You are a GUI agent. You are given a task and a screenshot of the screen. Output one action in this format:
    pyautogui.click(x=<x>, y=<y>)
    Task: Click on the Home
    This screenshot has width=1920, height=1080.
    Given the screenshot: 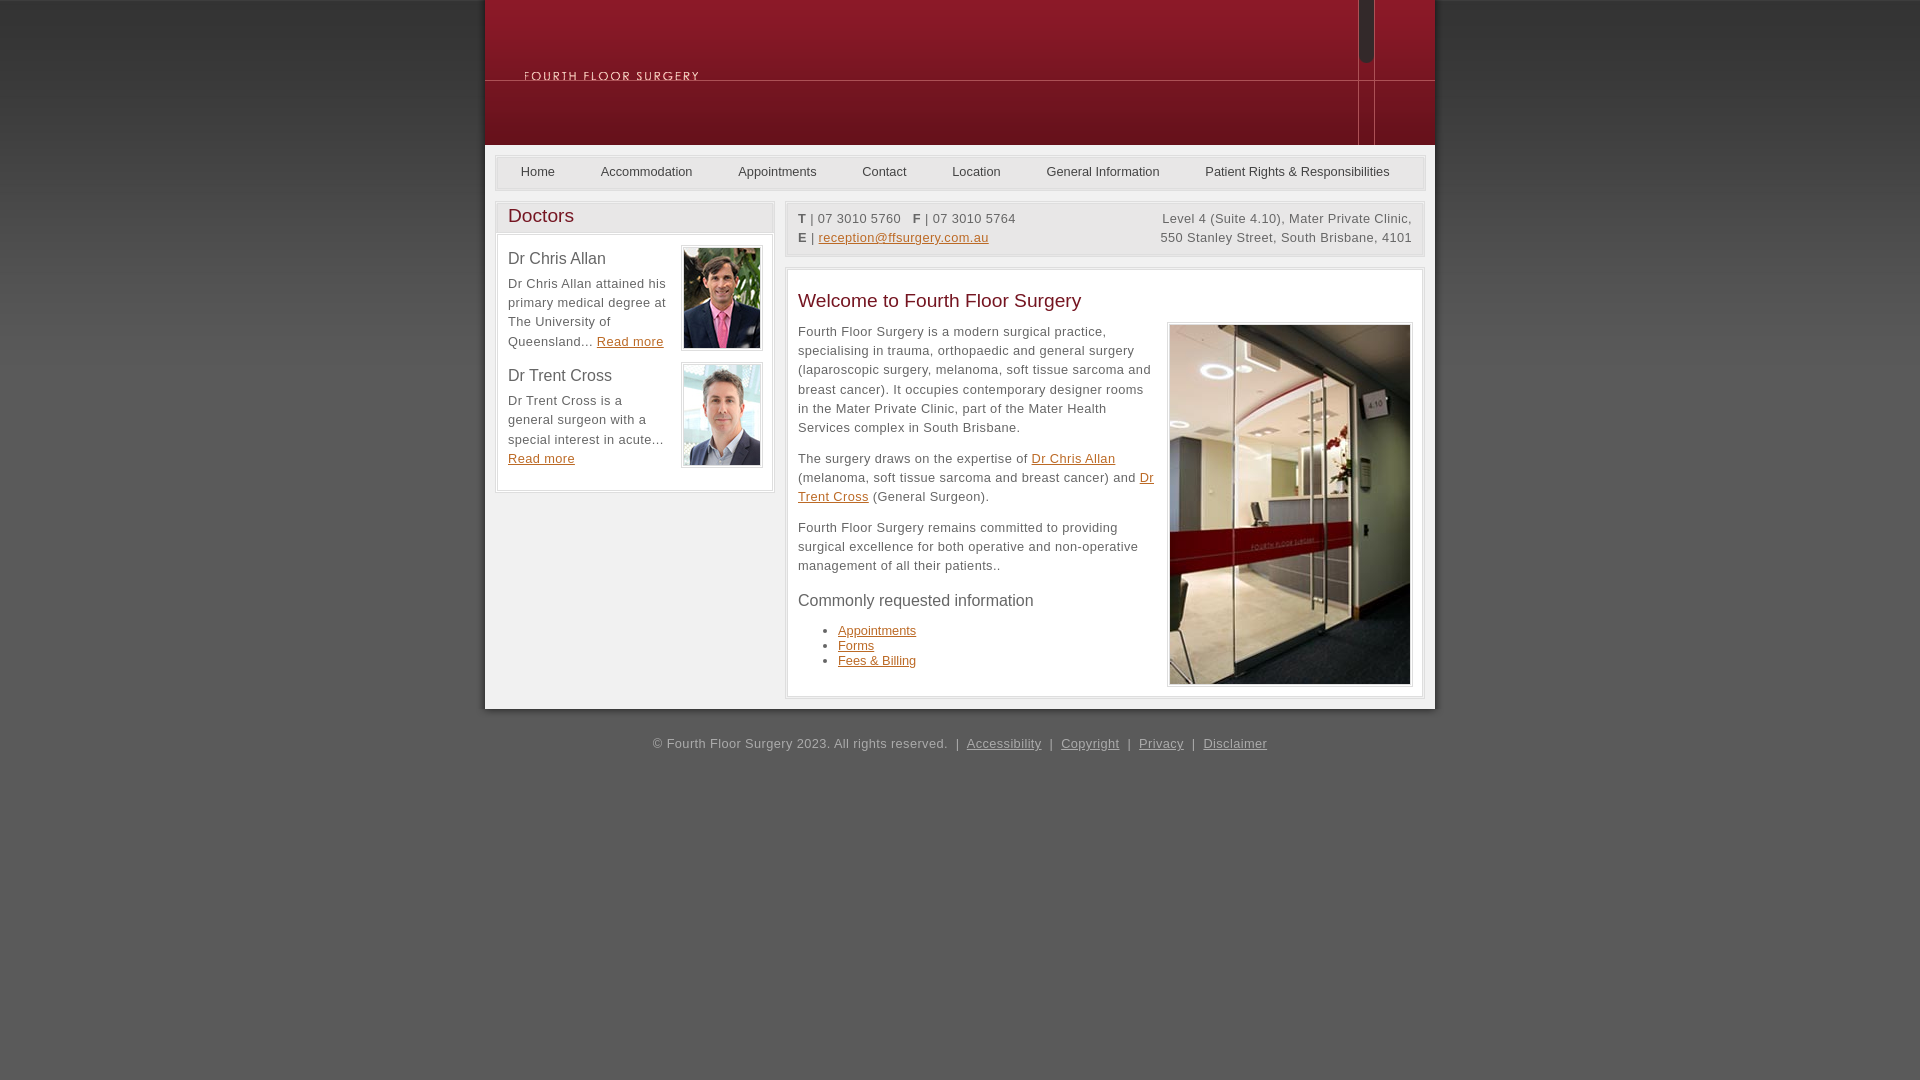 What is the action you would take?
    pyautogui.click(x=538, y=172)
    